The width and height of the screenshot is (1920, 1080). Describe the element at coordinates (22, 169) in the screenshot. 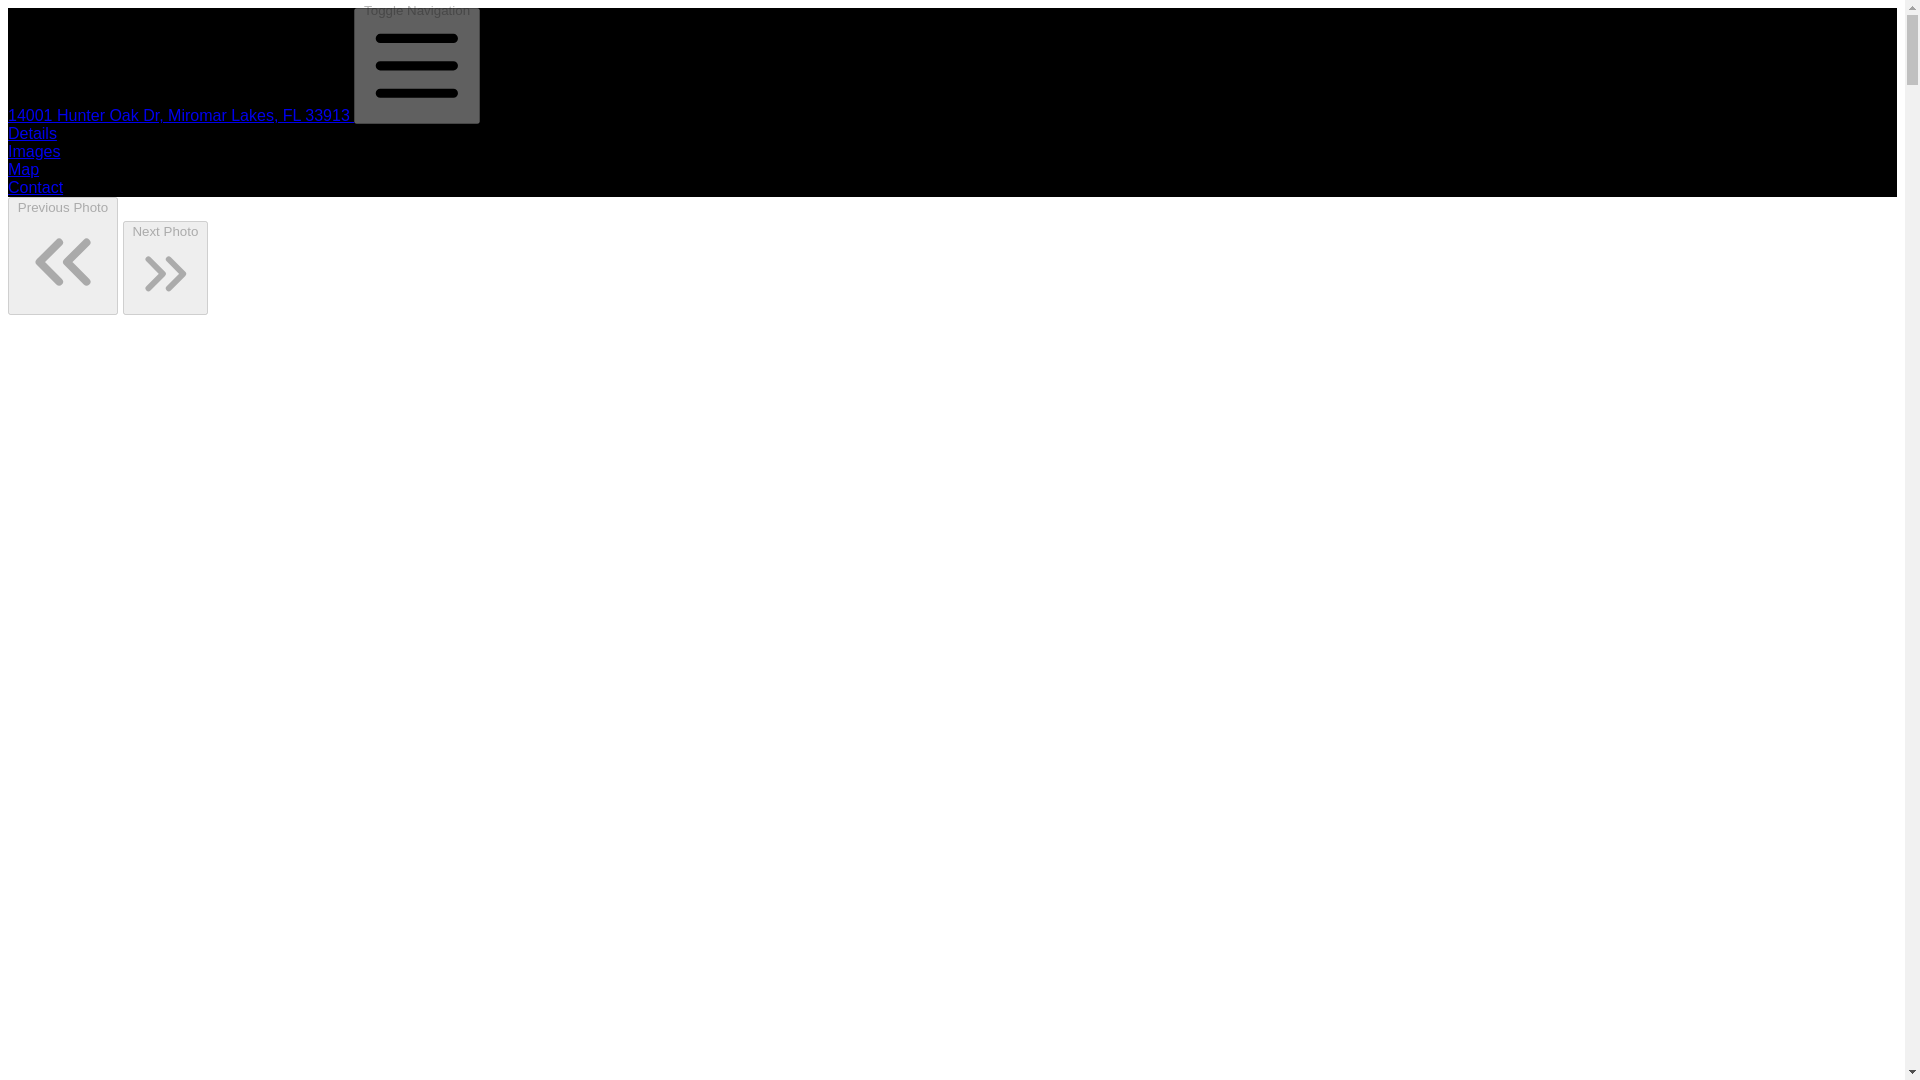

I see `Map` at that location.